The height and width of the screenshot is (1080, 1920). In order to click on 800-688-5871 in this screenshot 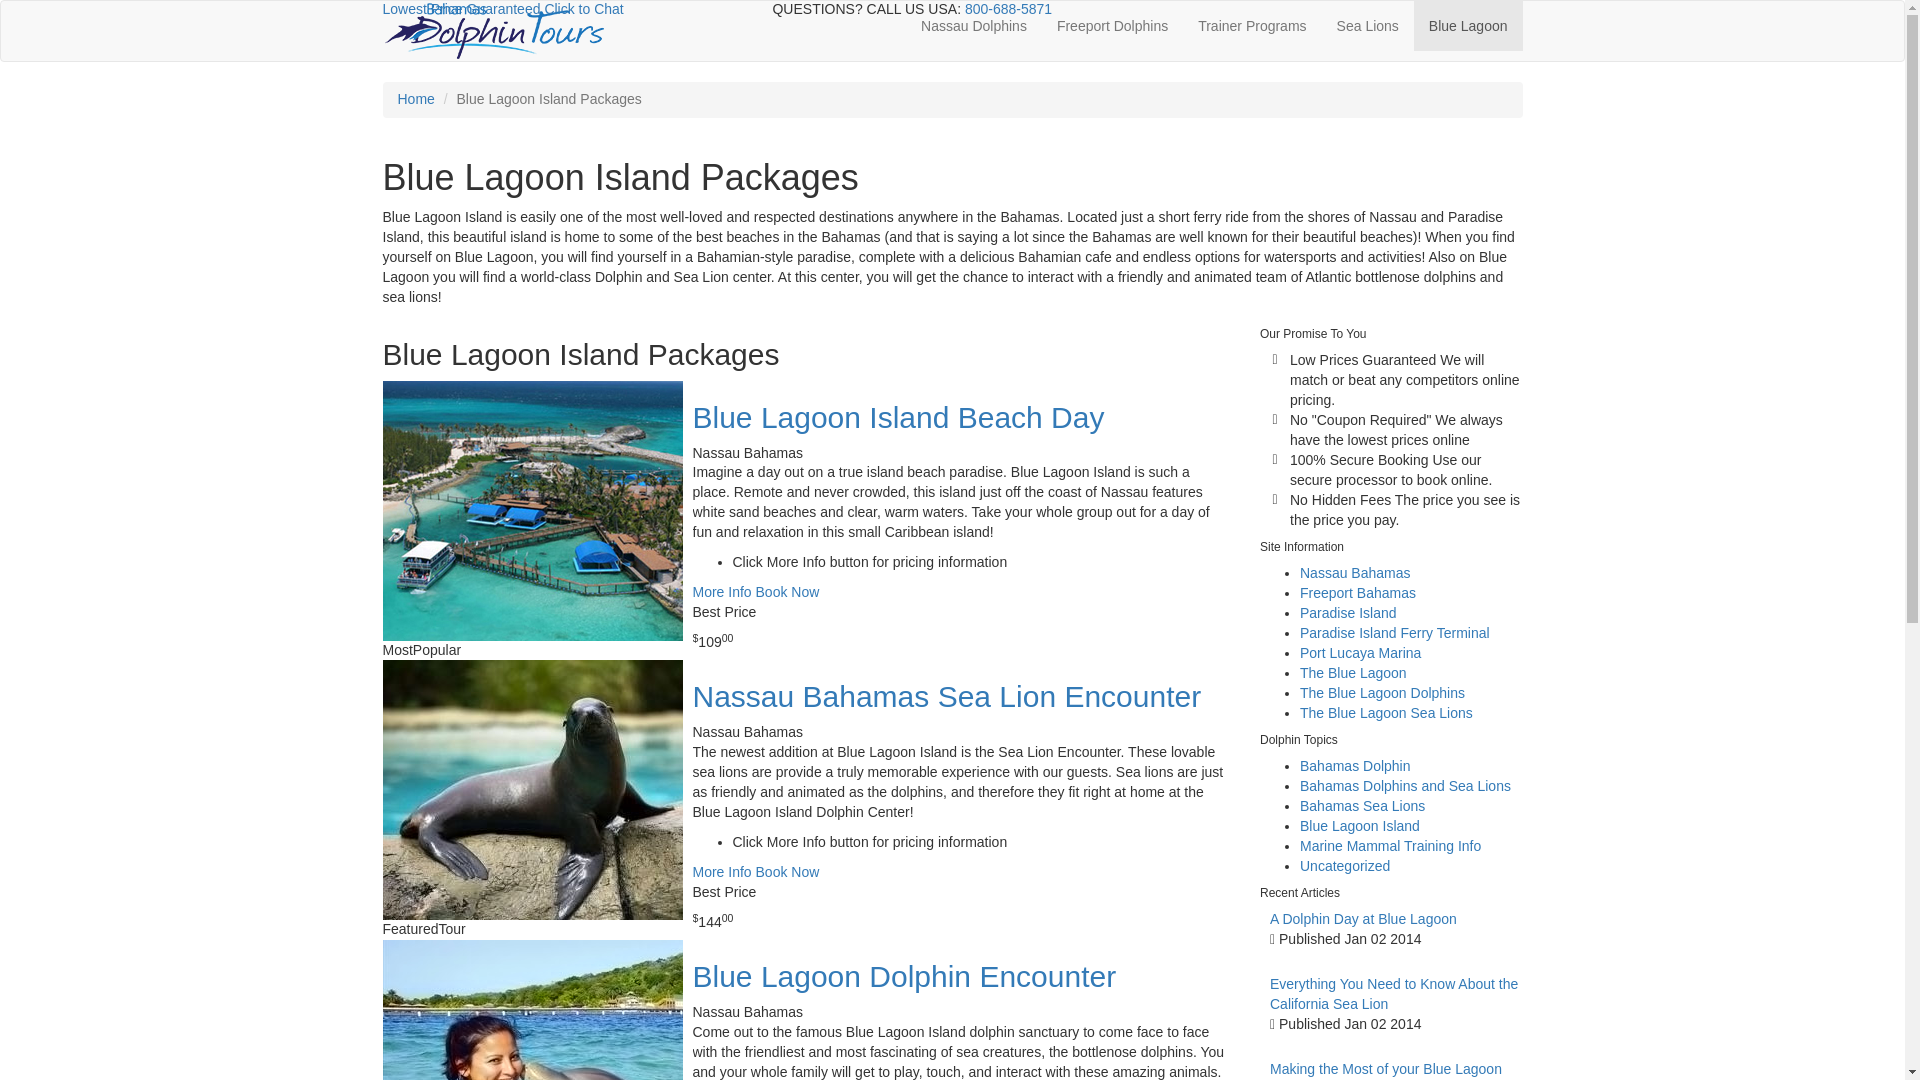, I will do `click(1008, 9)`.